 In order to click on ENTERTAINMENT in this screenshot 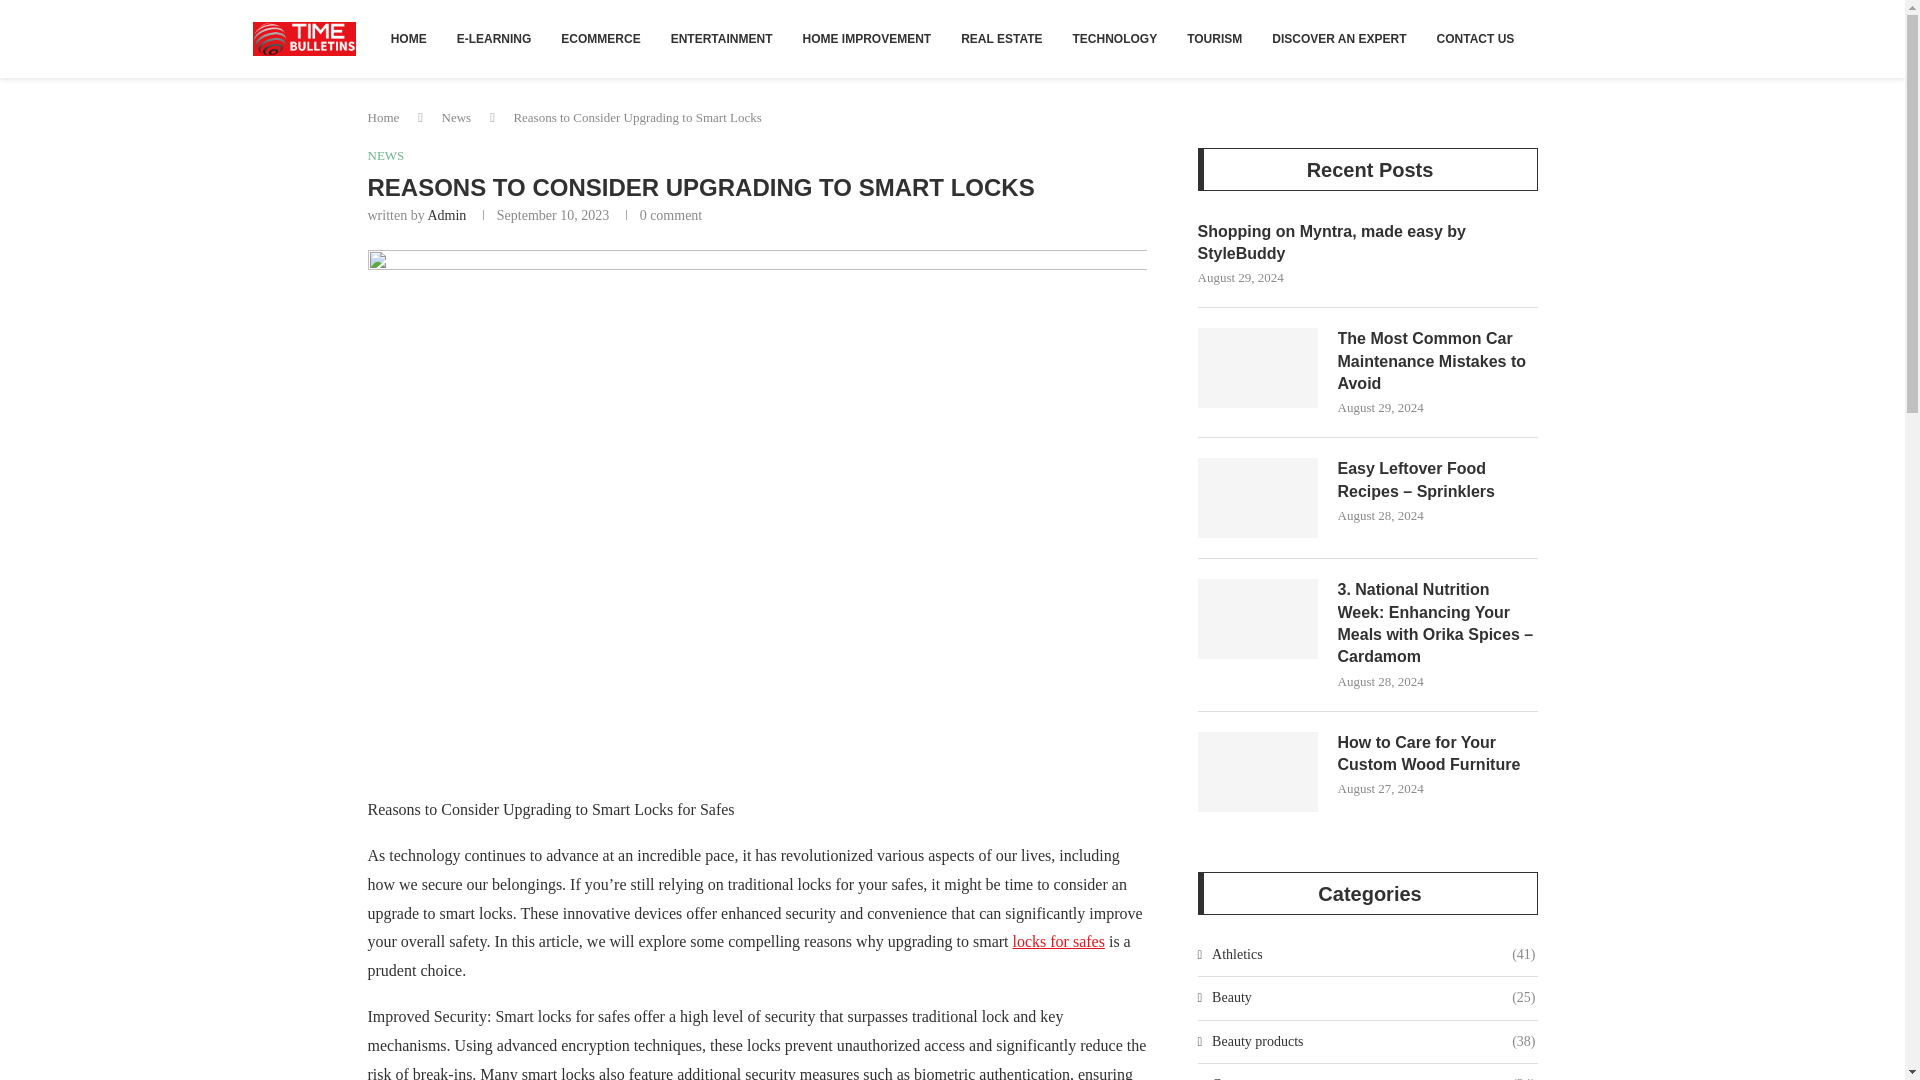, I will do `click(722, 38)`.